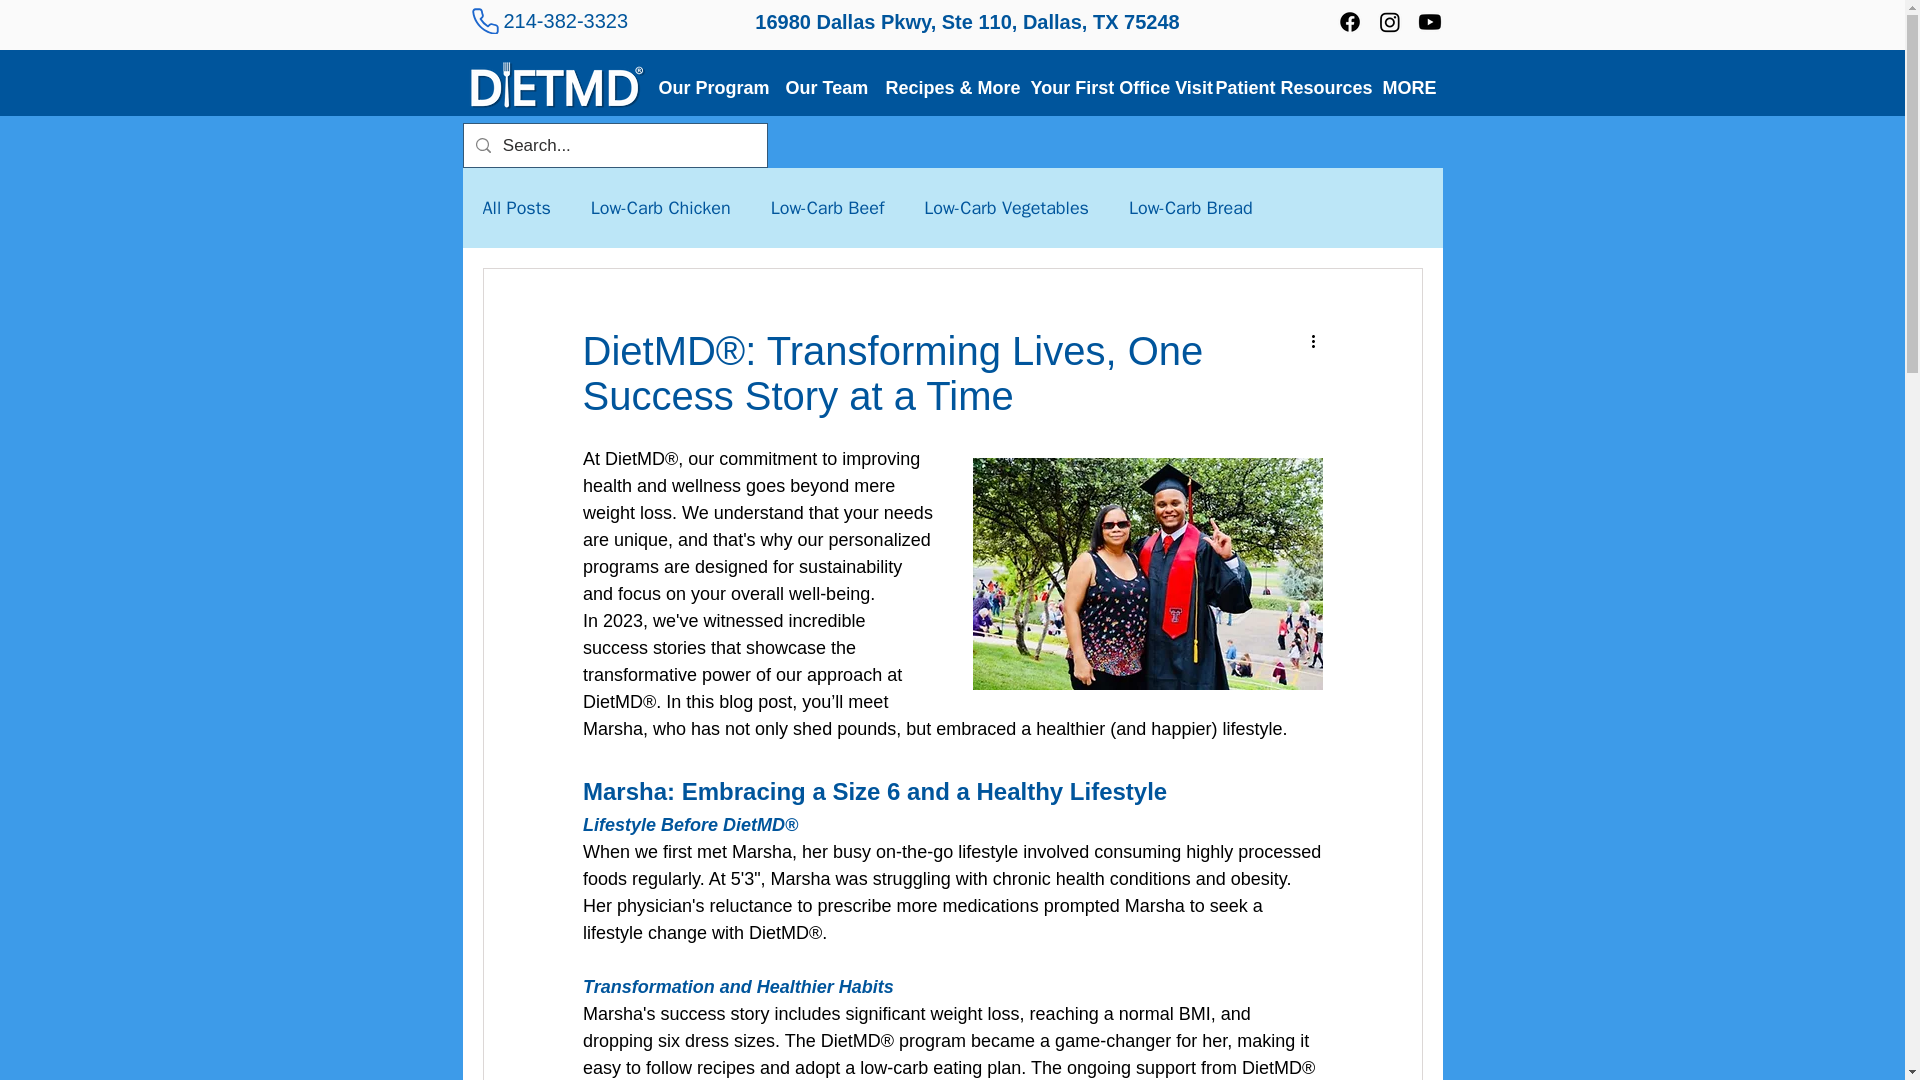  Describe the element at coordinates (709, 85) in the screenshot. I see `Our Program` at that location.